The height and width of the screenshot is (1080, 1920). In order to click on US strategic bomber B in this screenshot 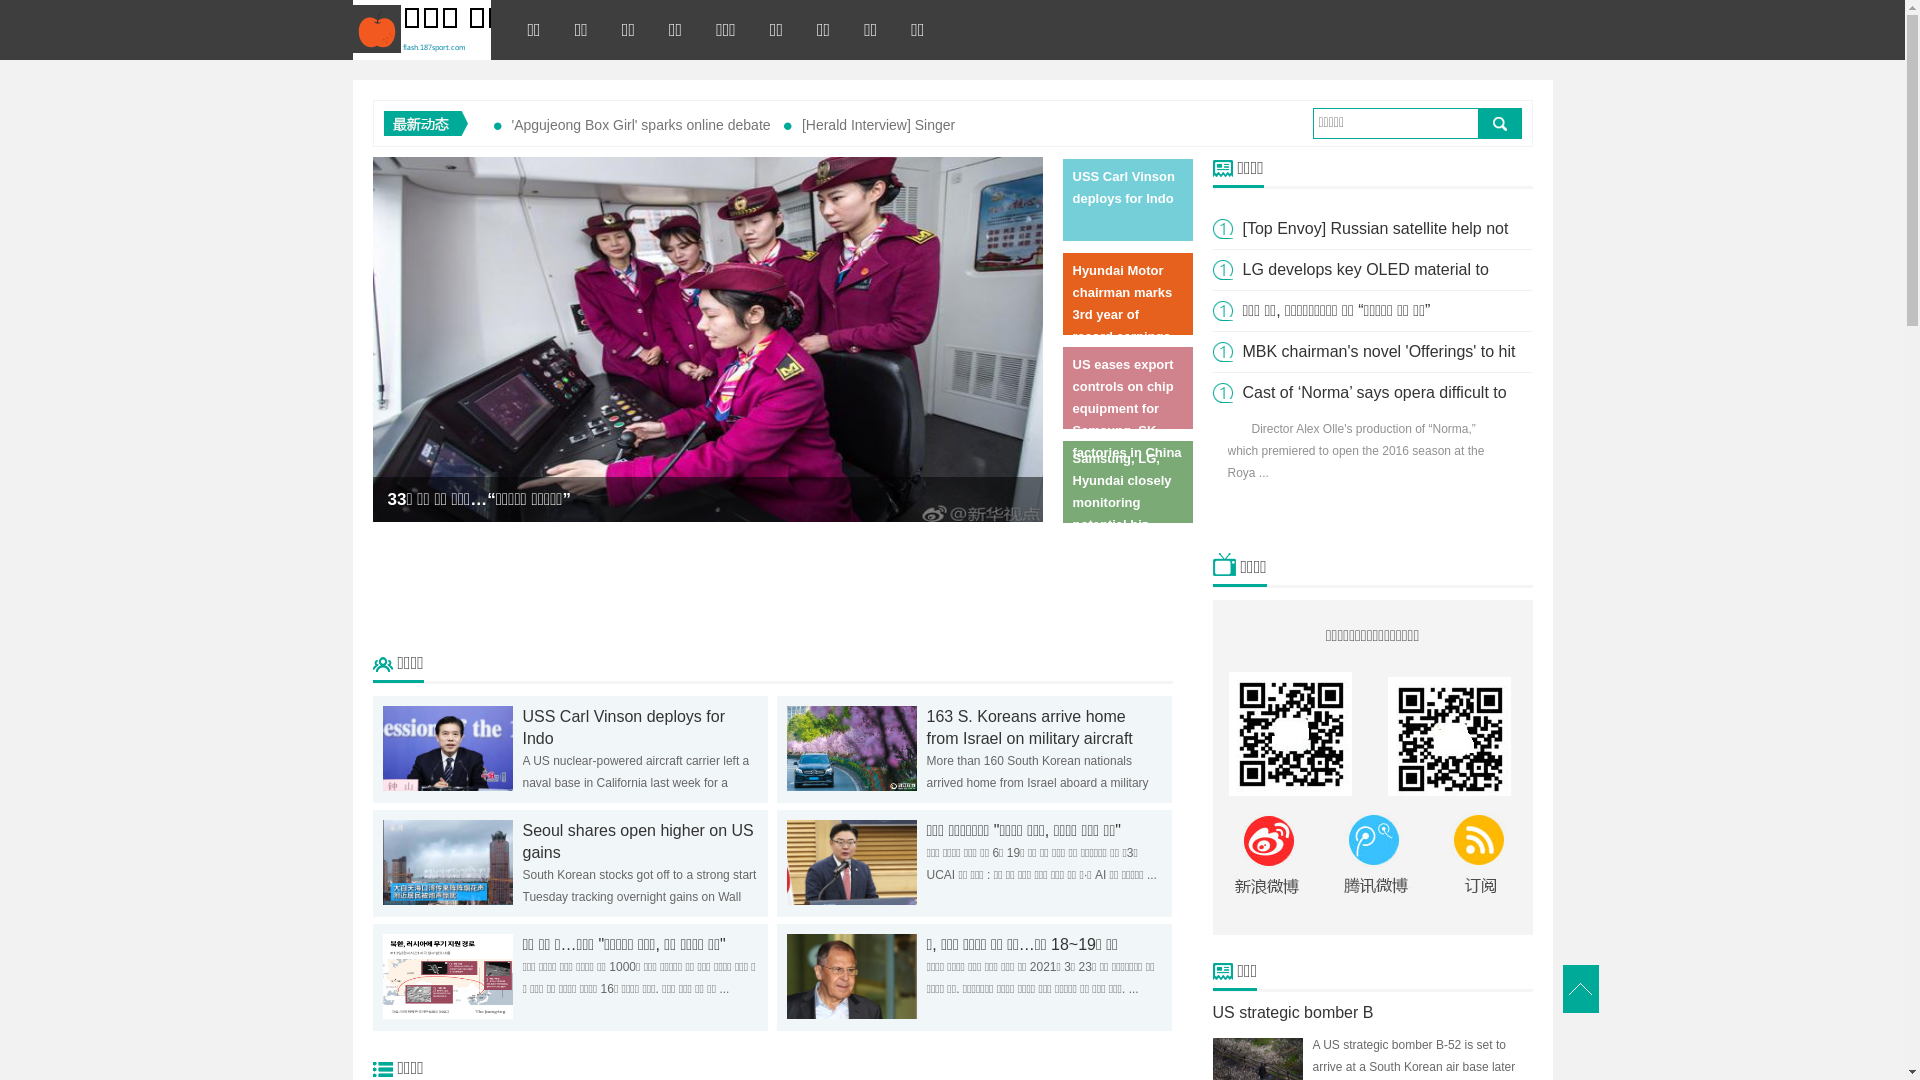, I will do `click(1292, 1012)`.